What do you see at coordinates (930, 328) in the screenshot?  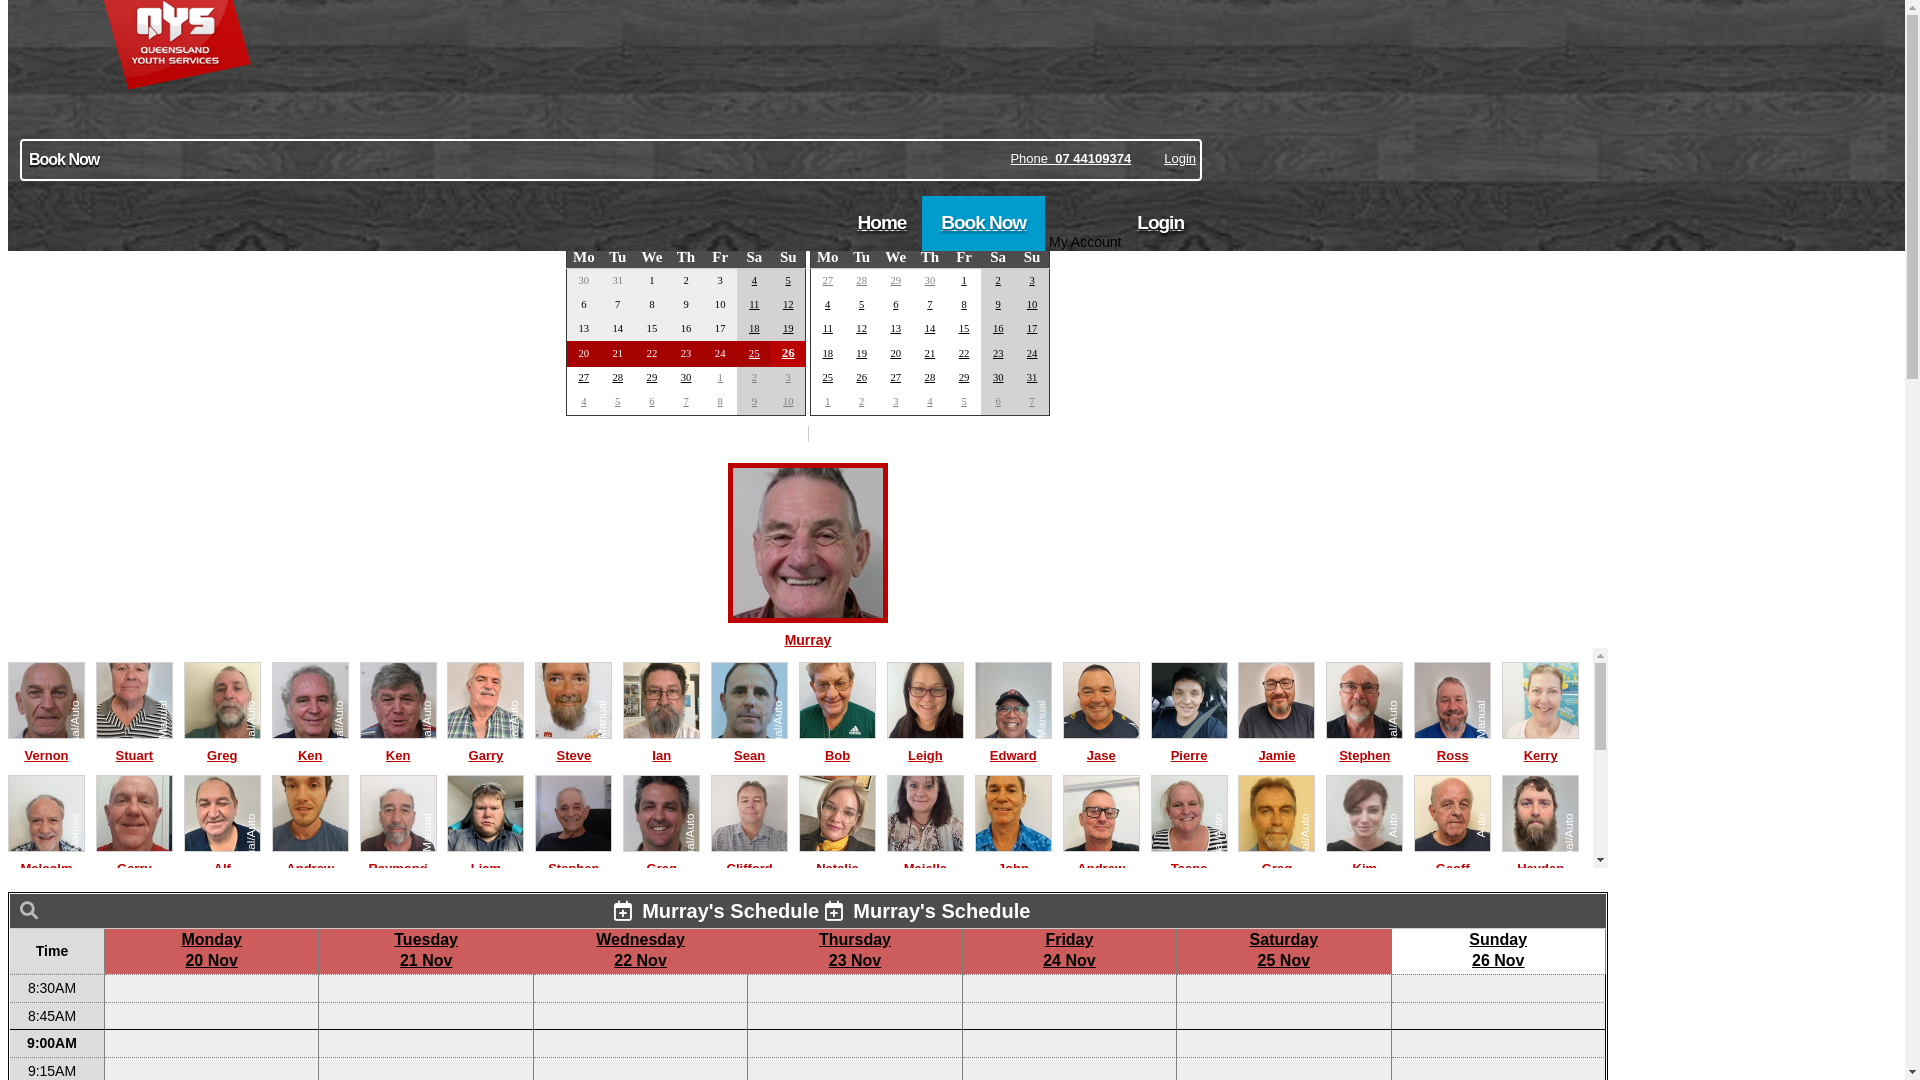 I see `14` at bounding box center [930, 328].